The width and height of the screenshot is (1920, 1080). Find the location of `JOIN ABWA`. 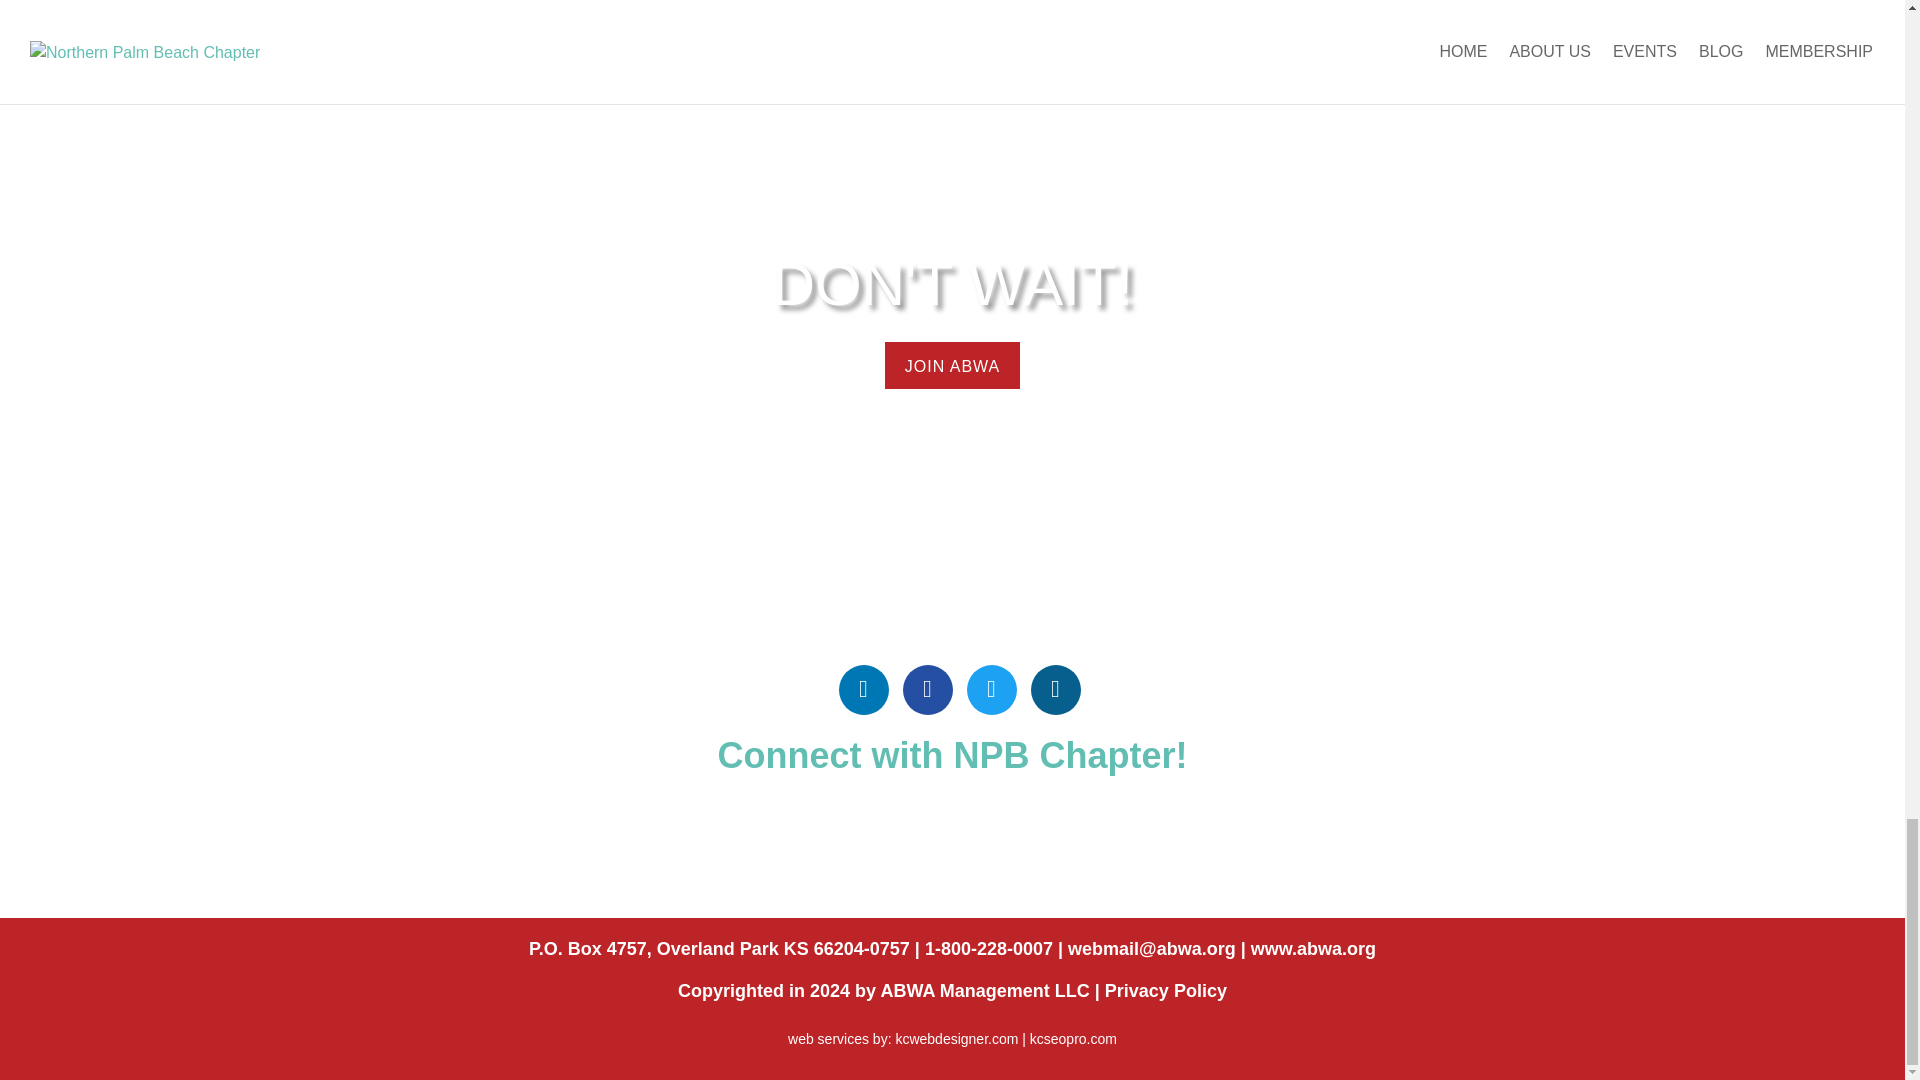

JOIN ABWA is located at coordinates (953, 365).